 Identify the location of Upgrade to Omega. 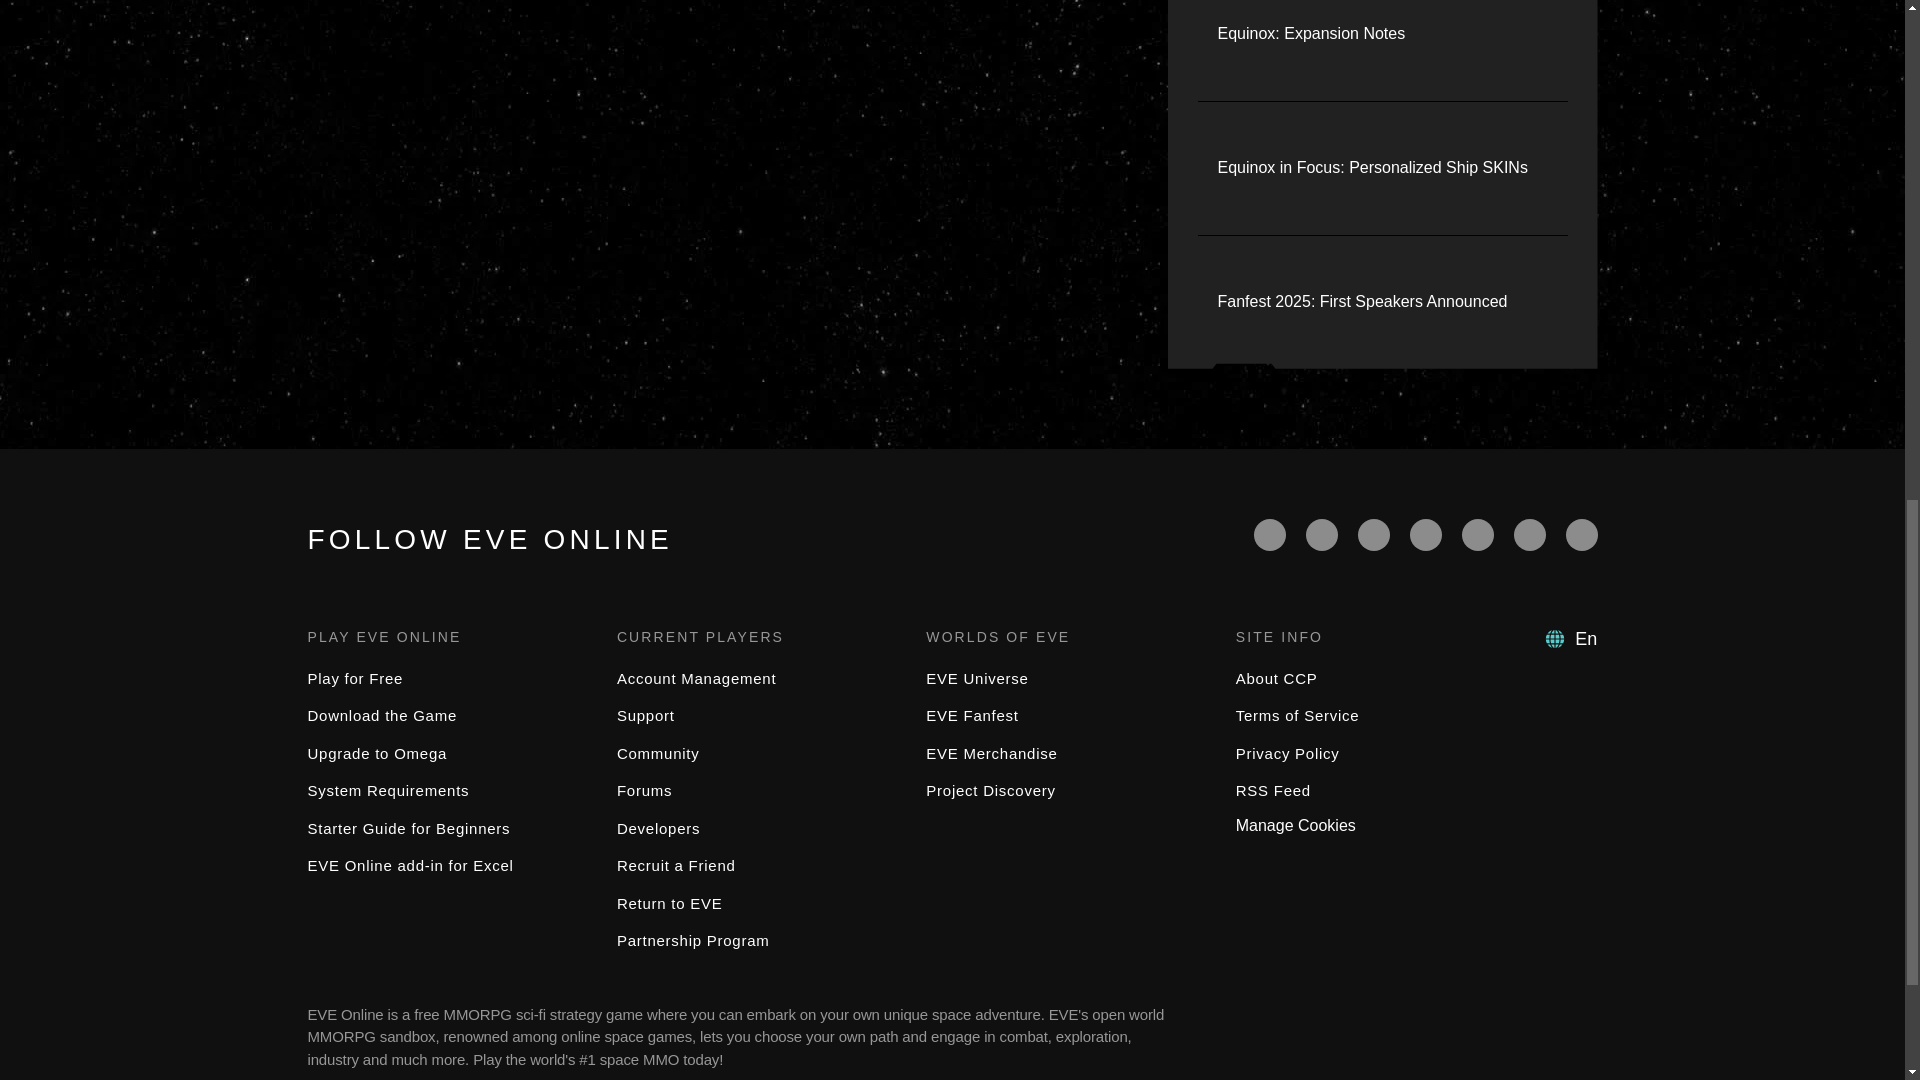
(377, 754).